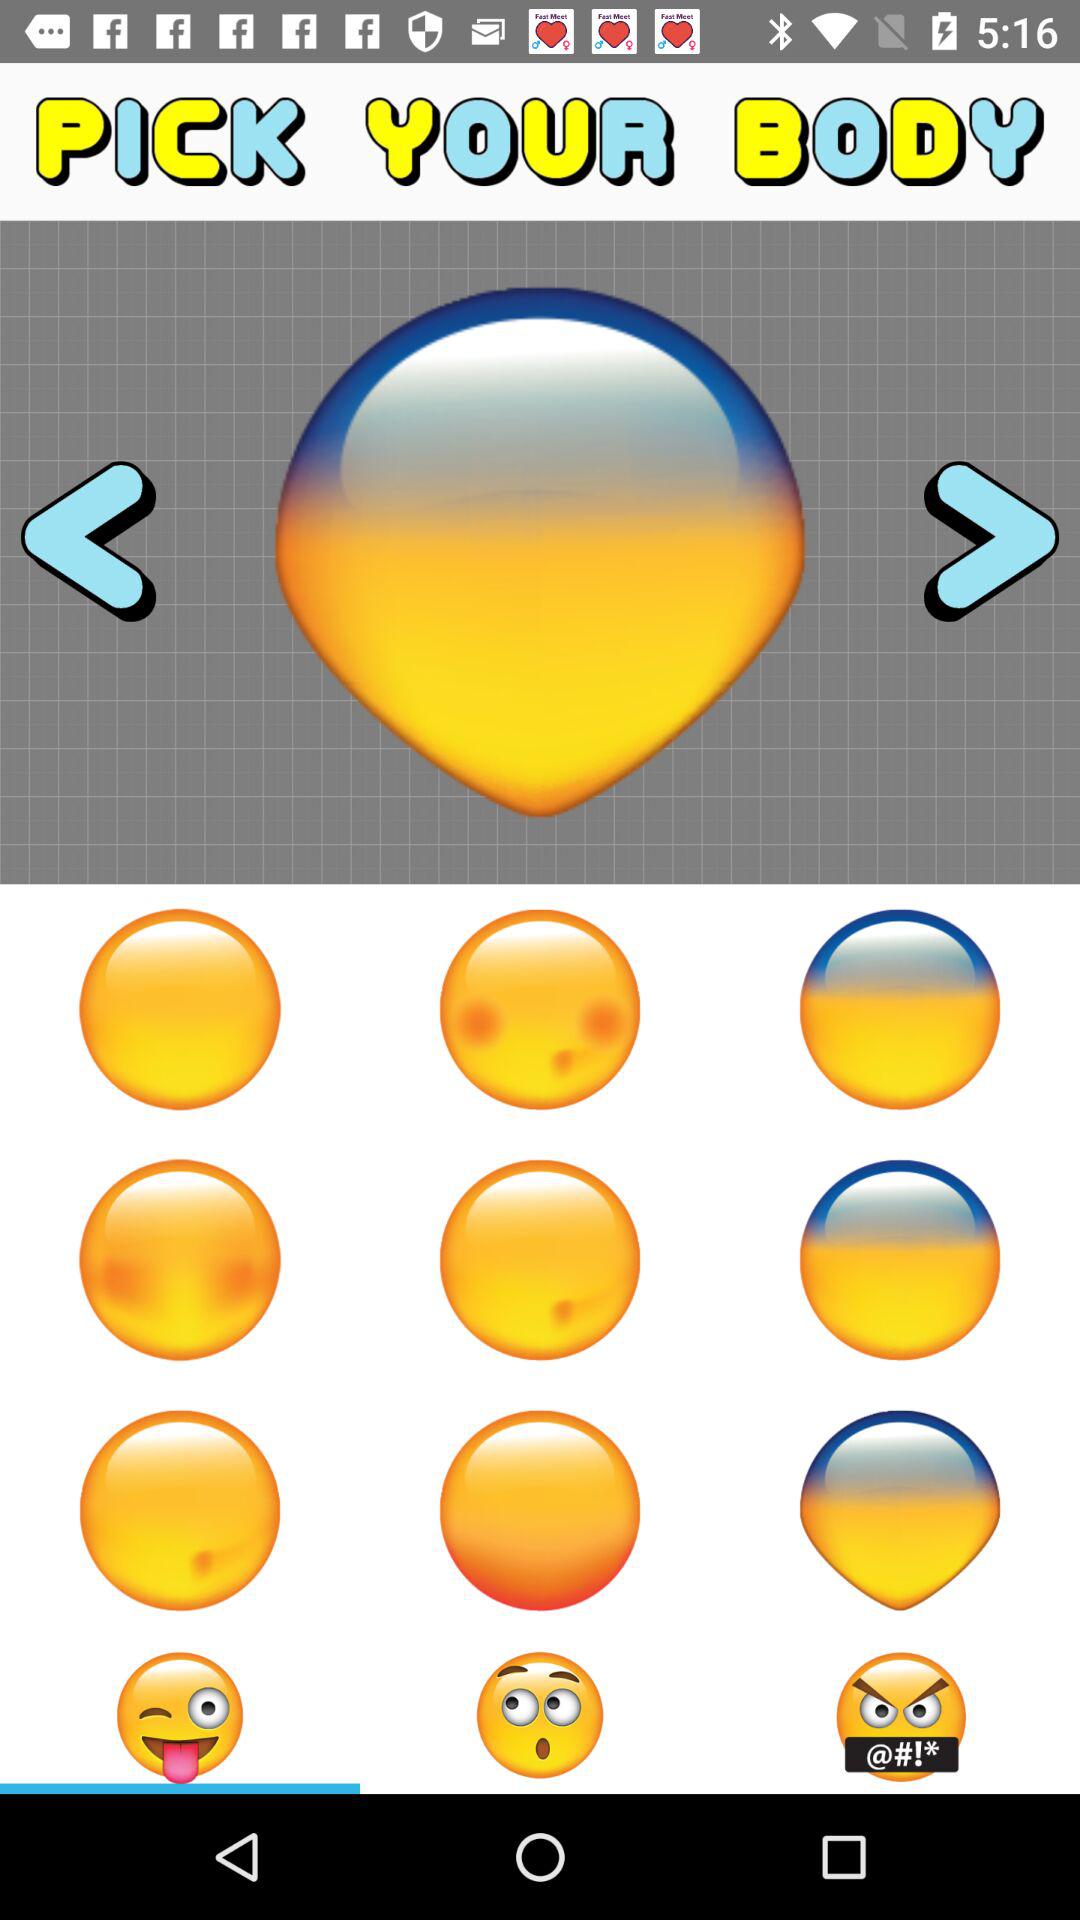 This screenshot has width=1080, height=1920. I want to click on choose item at the top left corner, so click(106, 552).